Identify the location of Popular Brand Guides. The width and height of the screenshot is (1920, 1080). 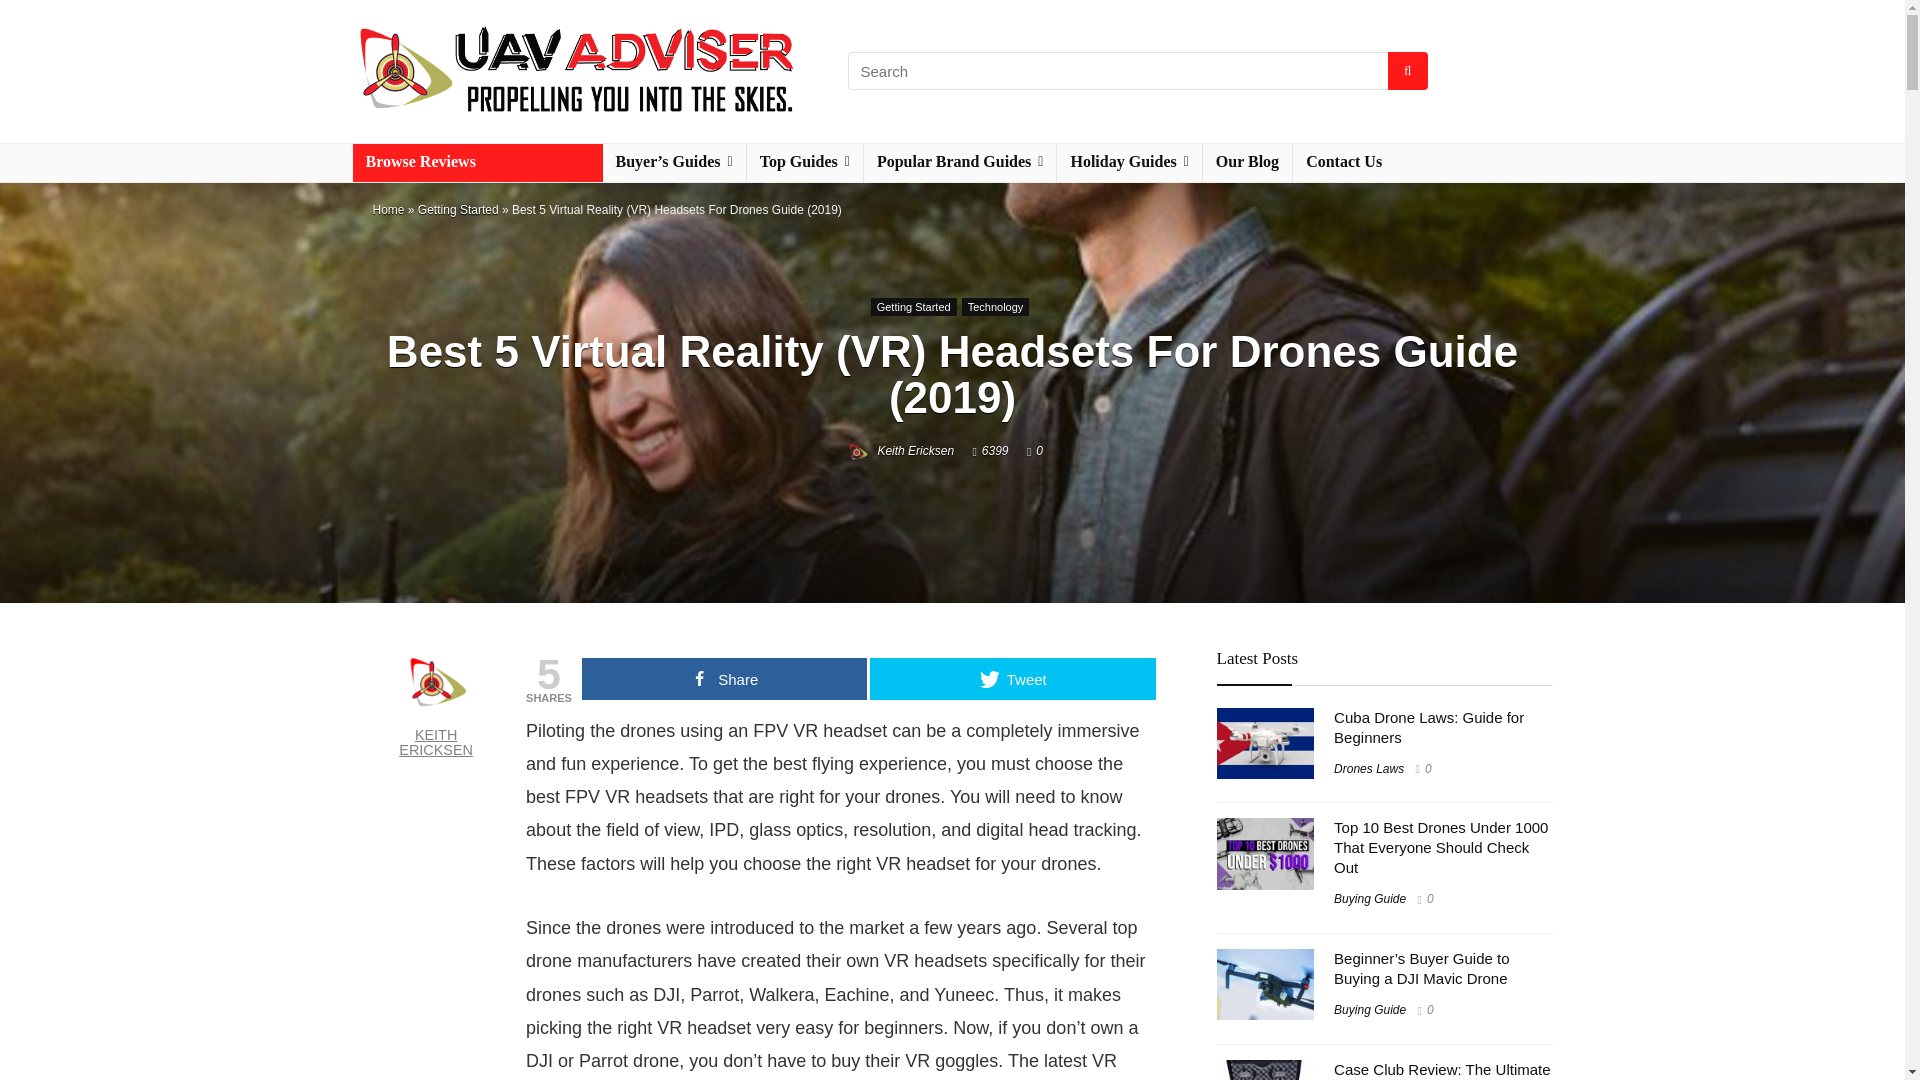
(960, 162).